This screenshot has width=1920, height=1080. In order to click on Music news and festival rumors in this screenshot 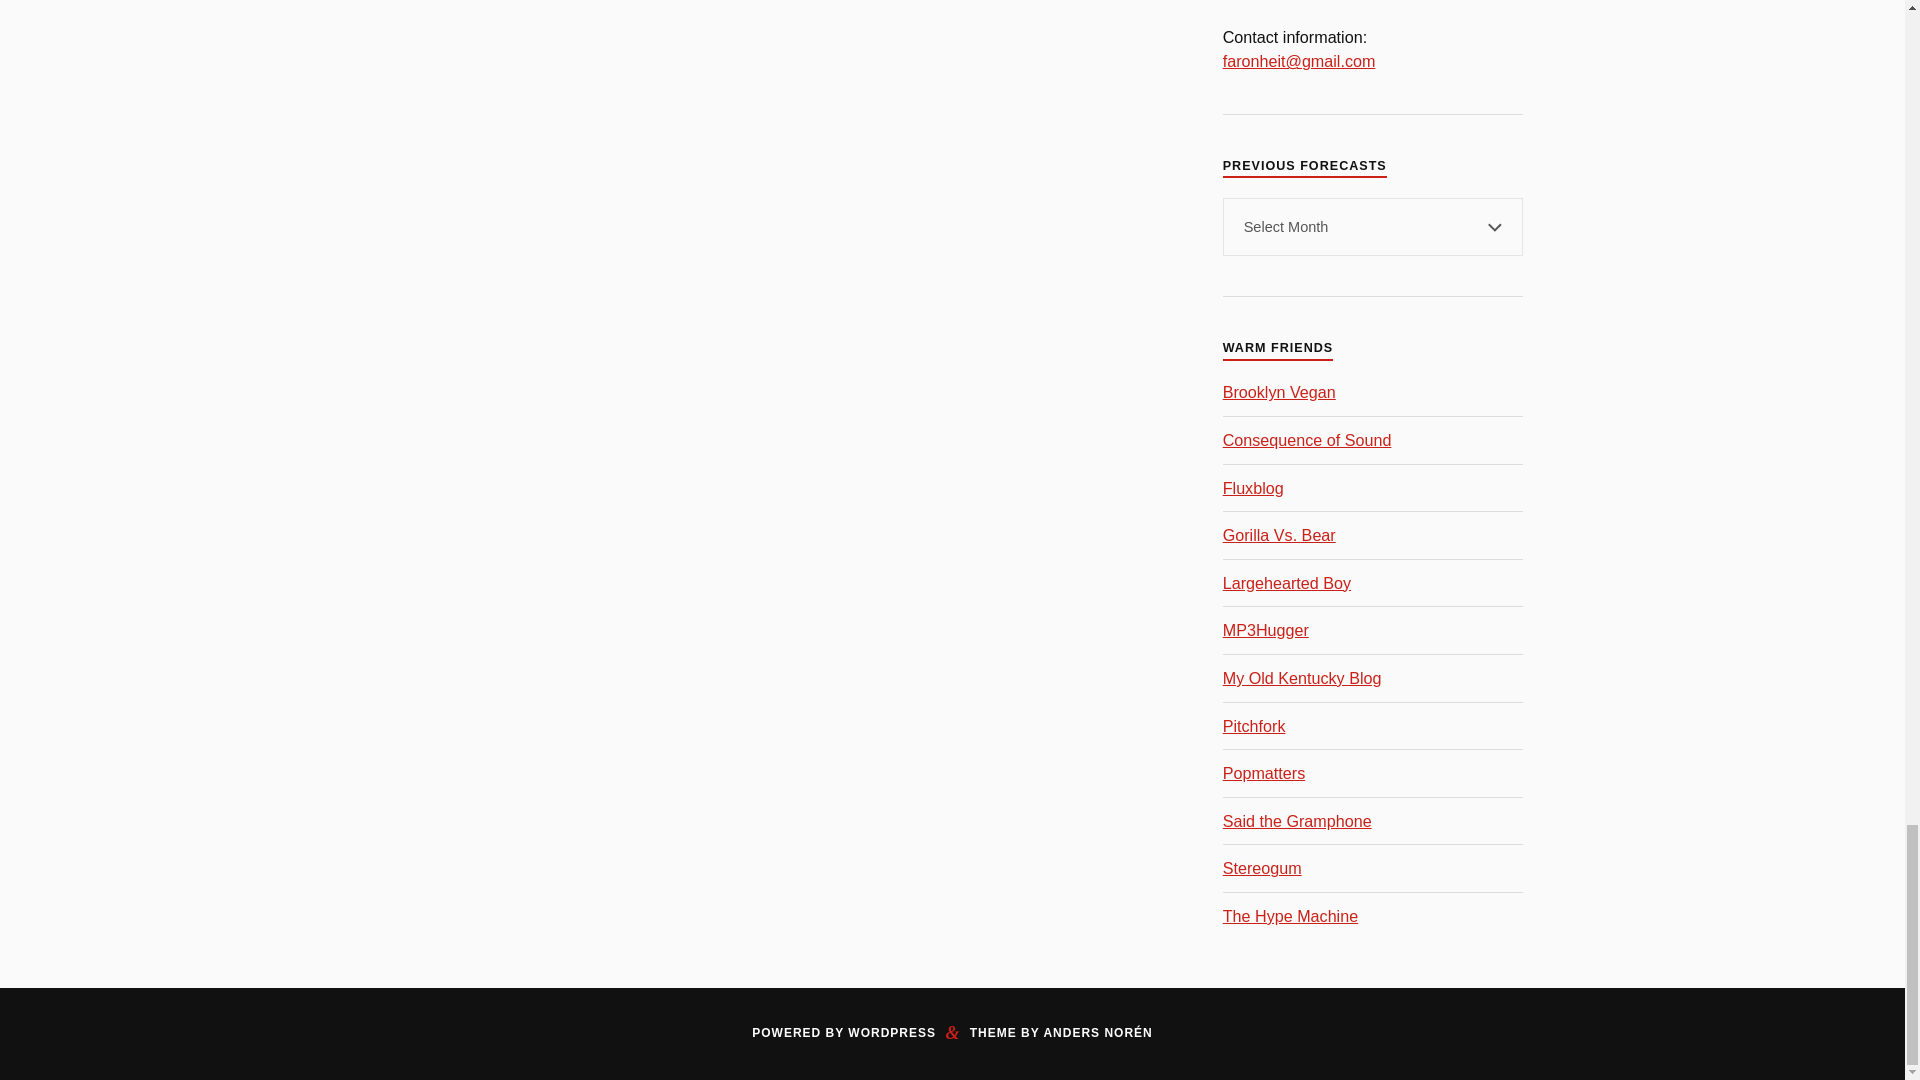, I will do `click(1308, 440)`.